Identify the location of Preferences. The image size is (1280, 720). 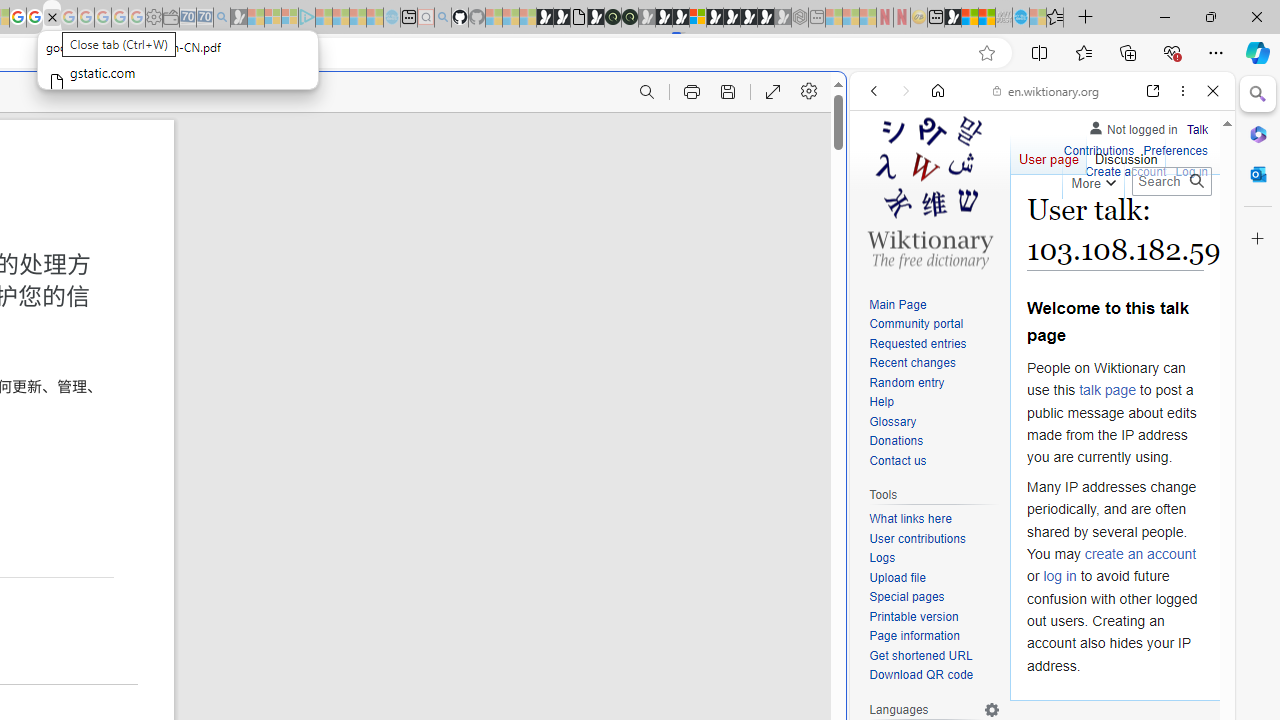
(1190, 228).